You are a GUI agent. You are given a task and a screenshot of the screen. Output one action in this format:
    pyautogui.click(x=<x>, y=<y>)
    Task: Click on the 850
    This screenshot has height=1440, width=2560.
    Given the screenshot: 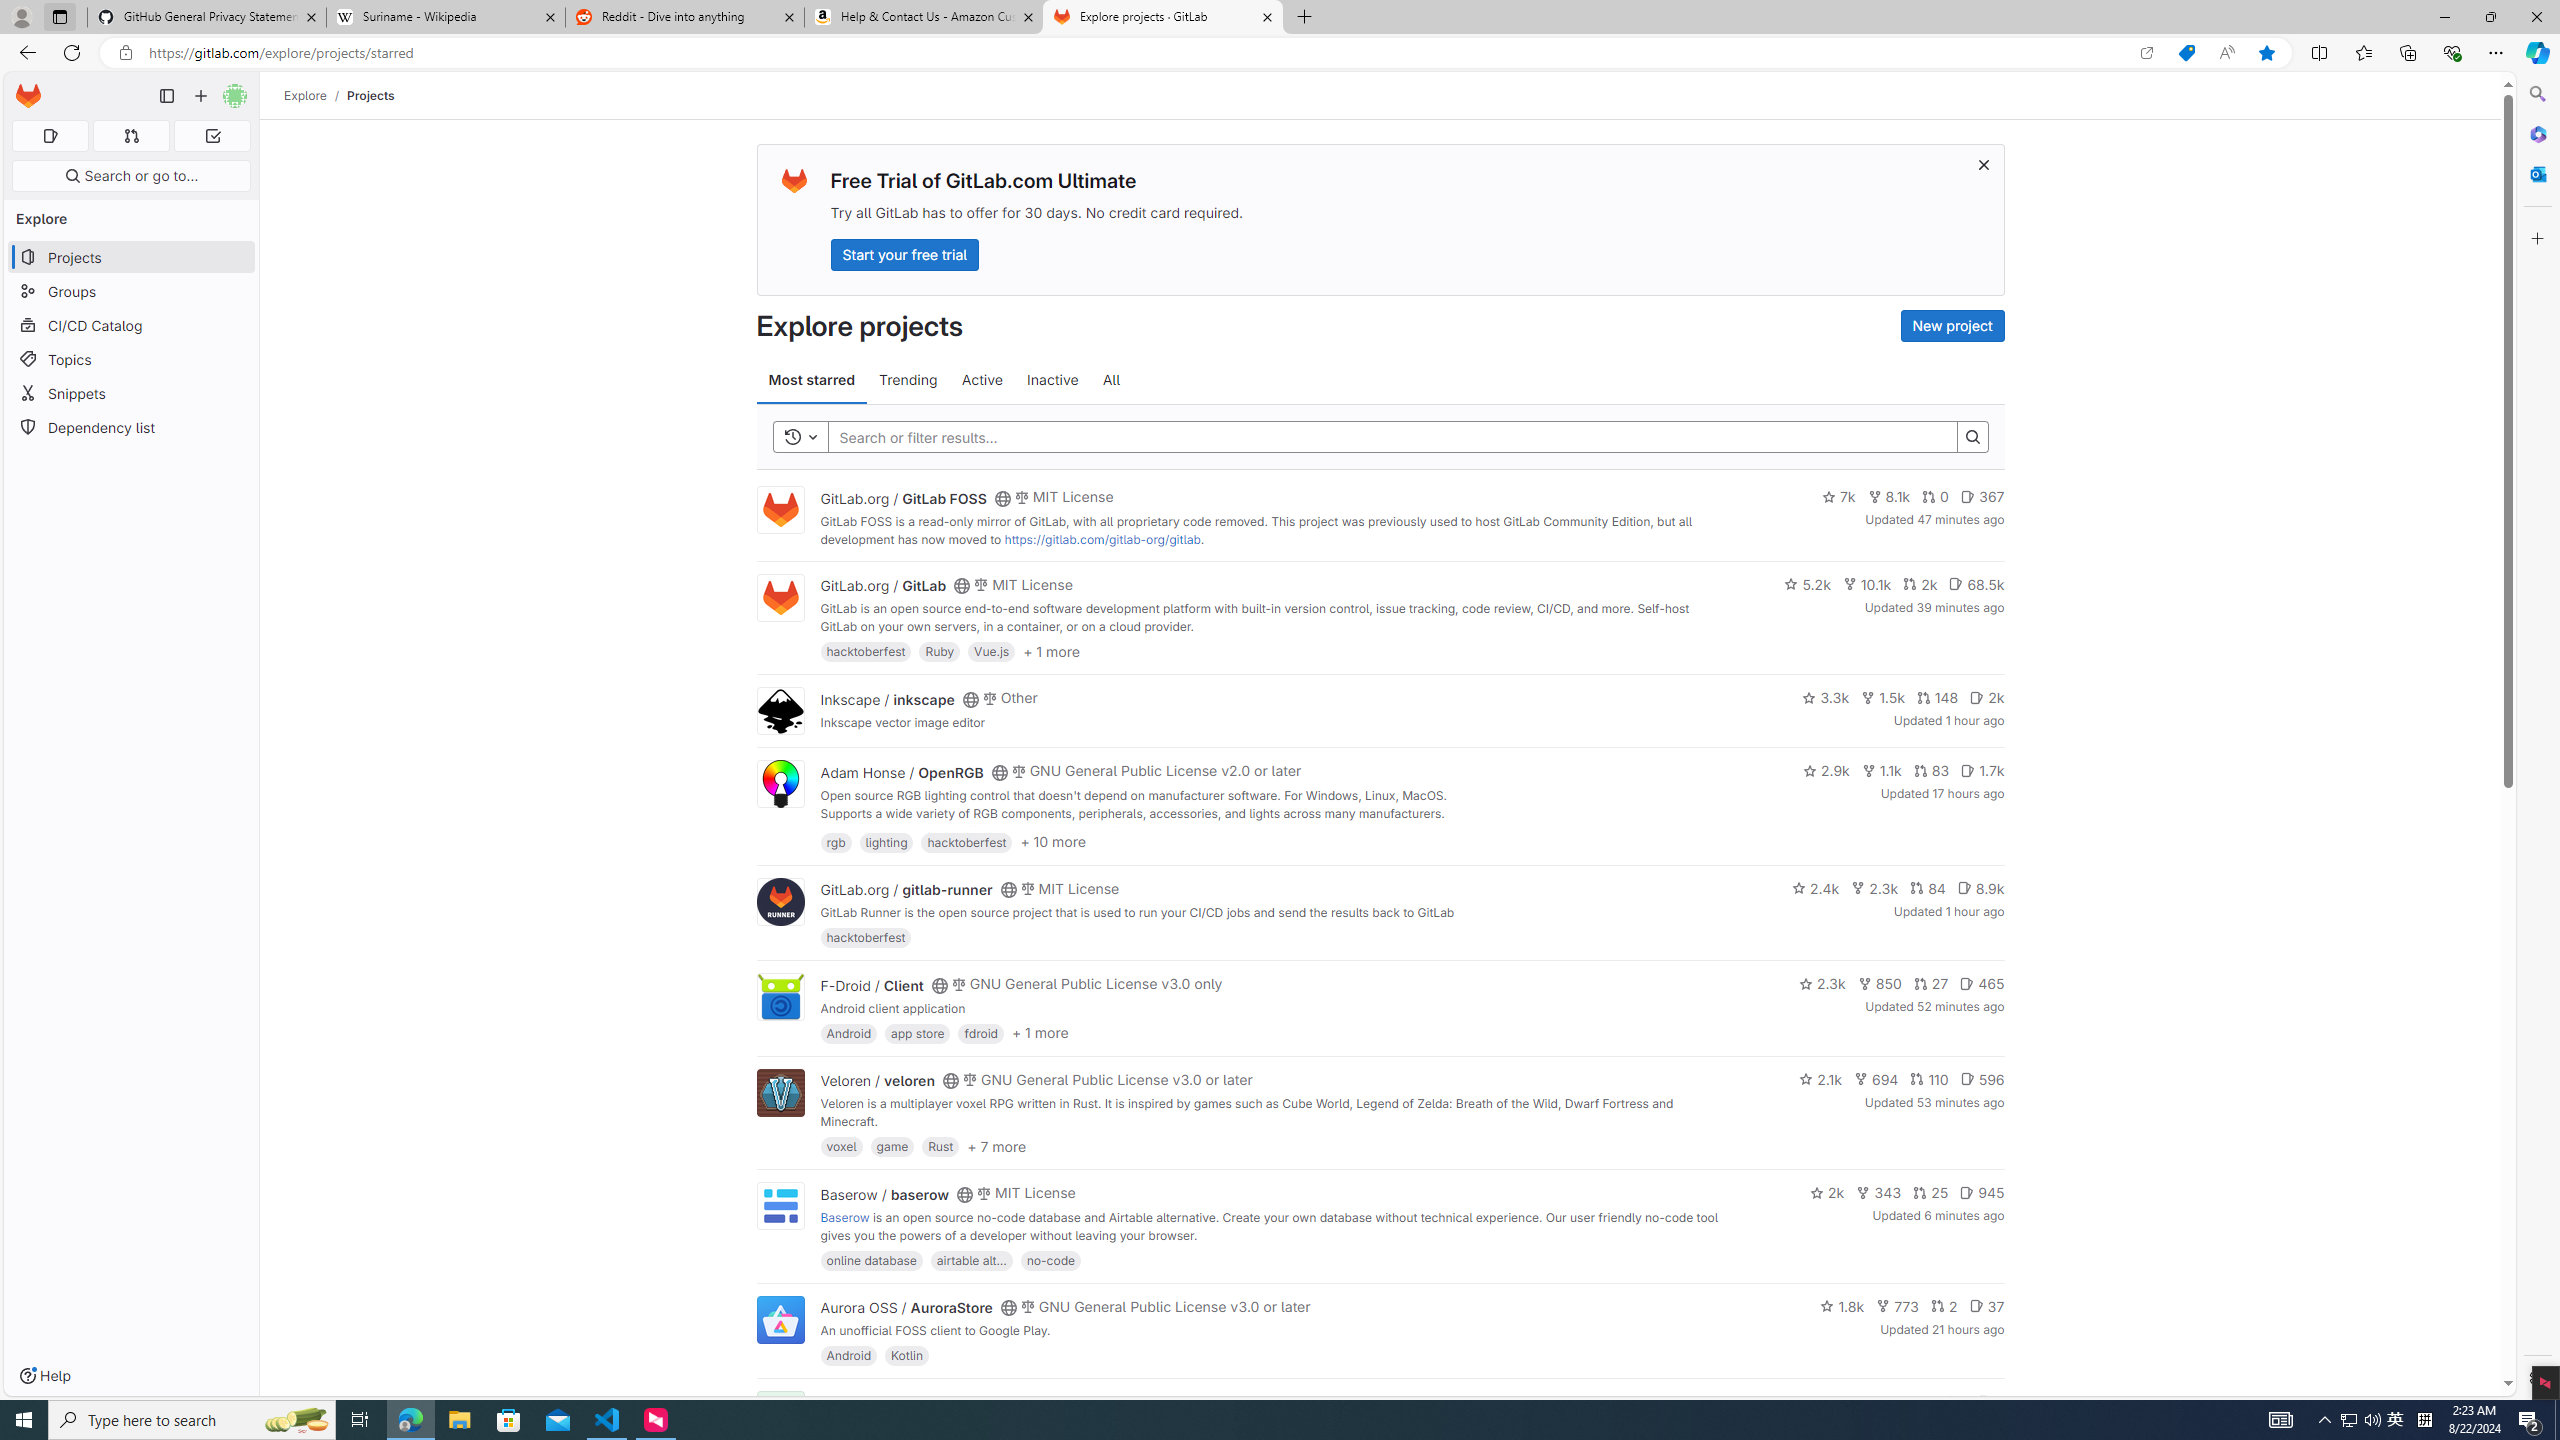 What is the action you would take?
    pyautogui.click(x=1879, y=984)
    